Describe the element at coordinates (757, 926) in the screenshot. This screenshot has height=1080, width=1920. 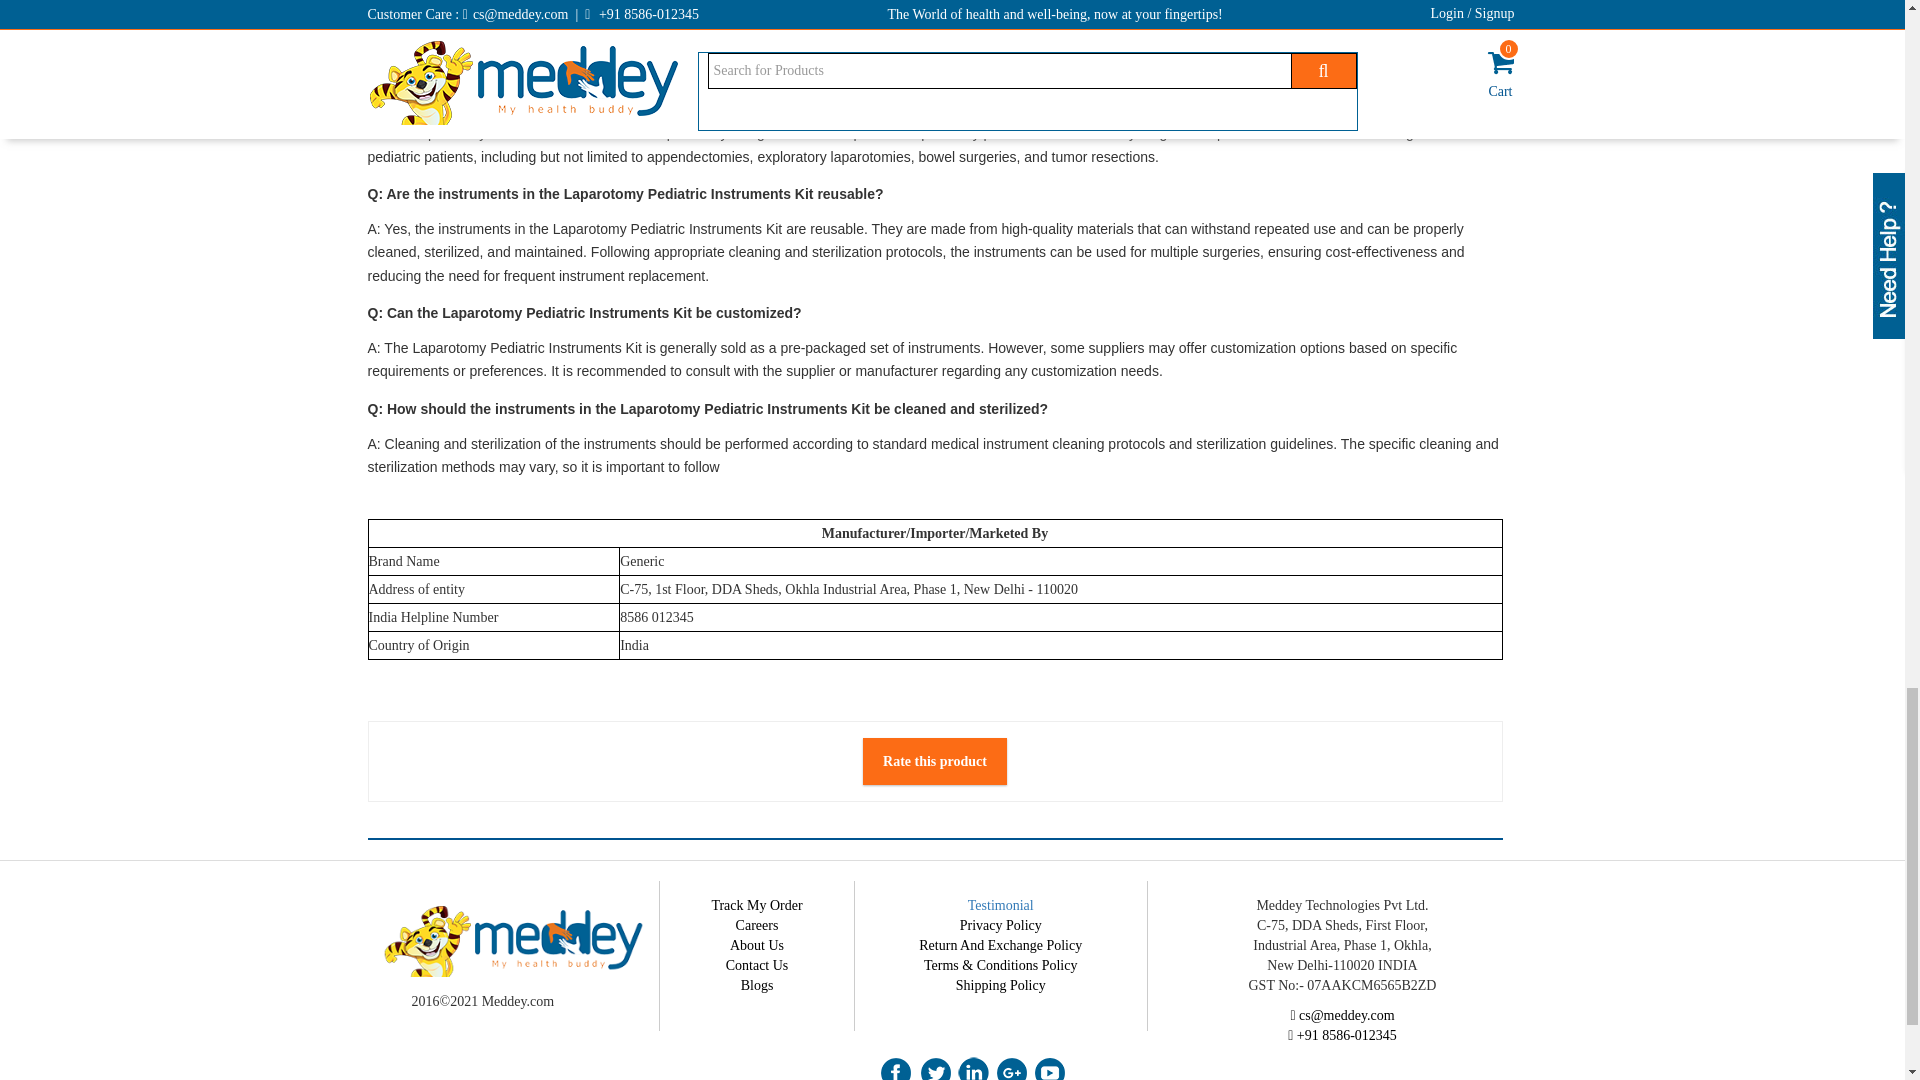
I see `Careers` at that location.